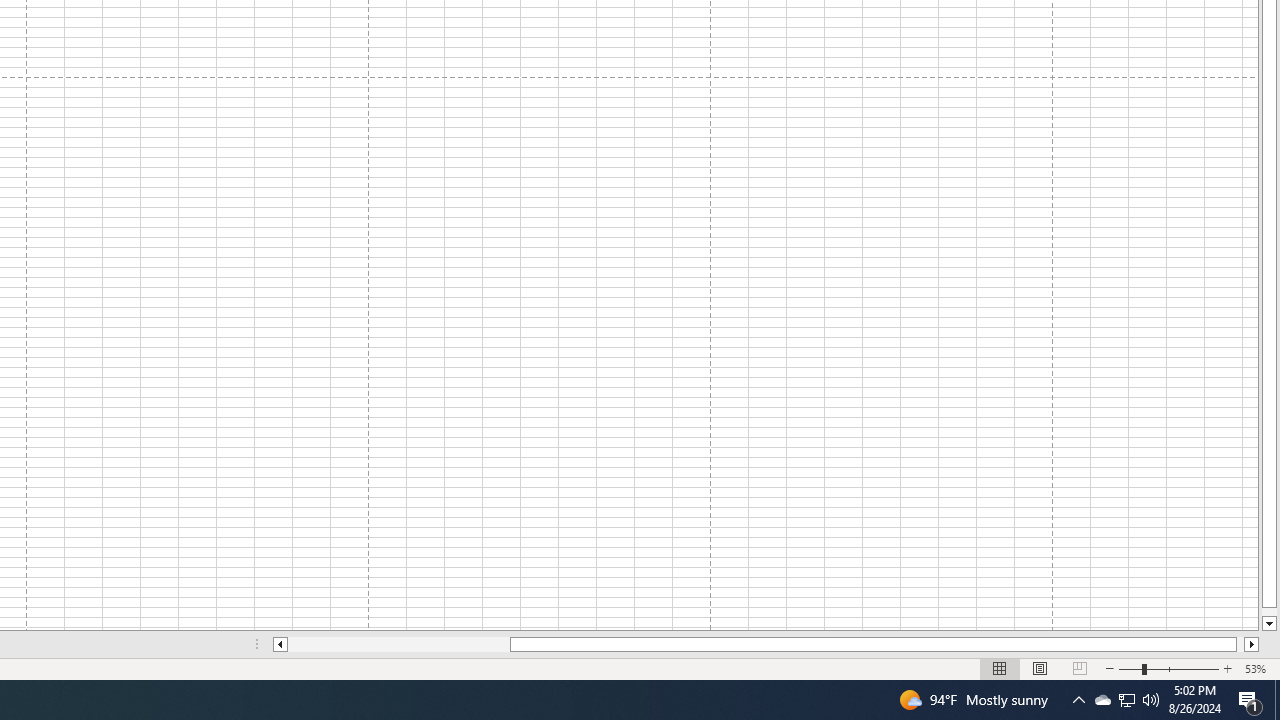  Describe the element at coordinates (1168, 668) in the screenshot. I see `Zoom` at that location.